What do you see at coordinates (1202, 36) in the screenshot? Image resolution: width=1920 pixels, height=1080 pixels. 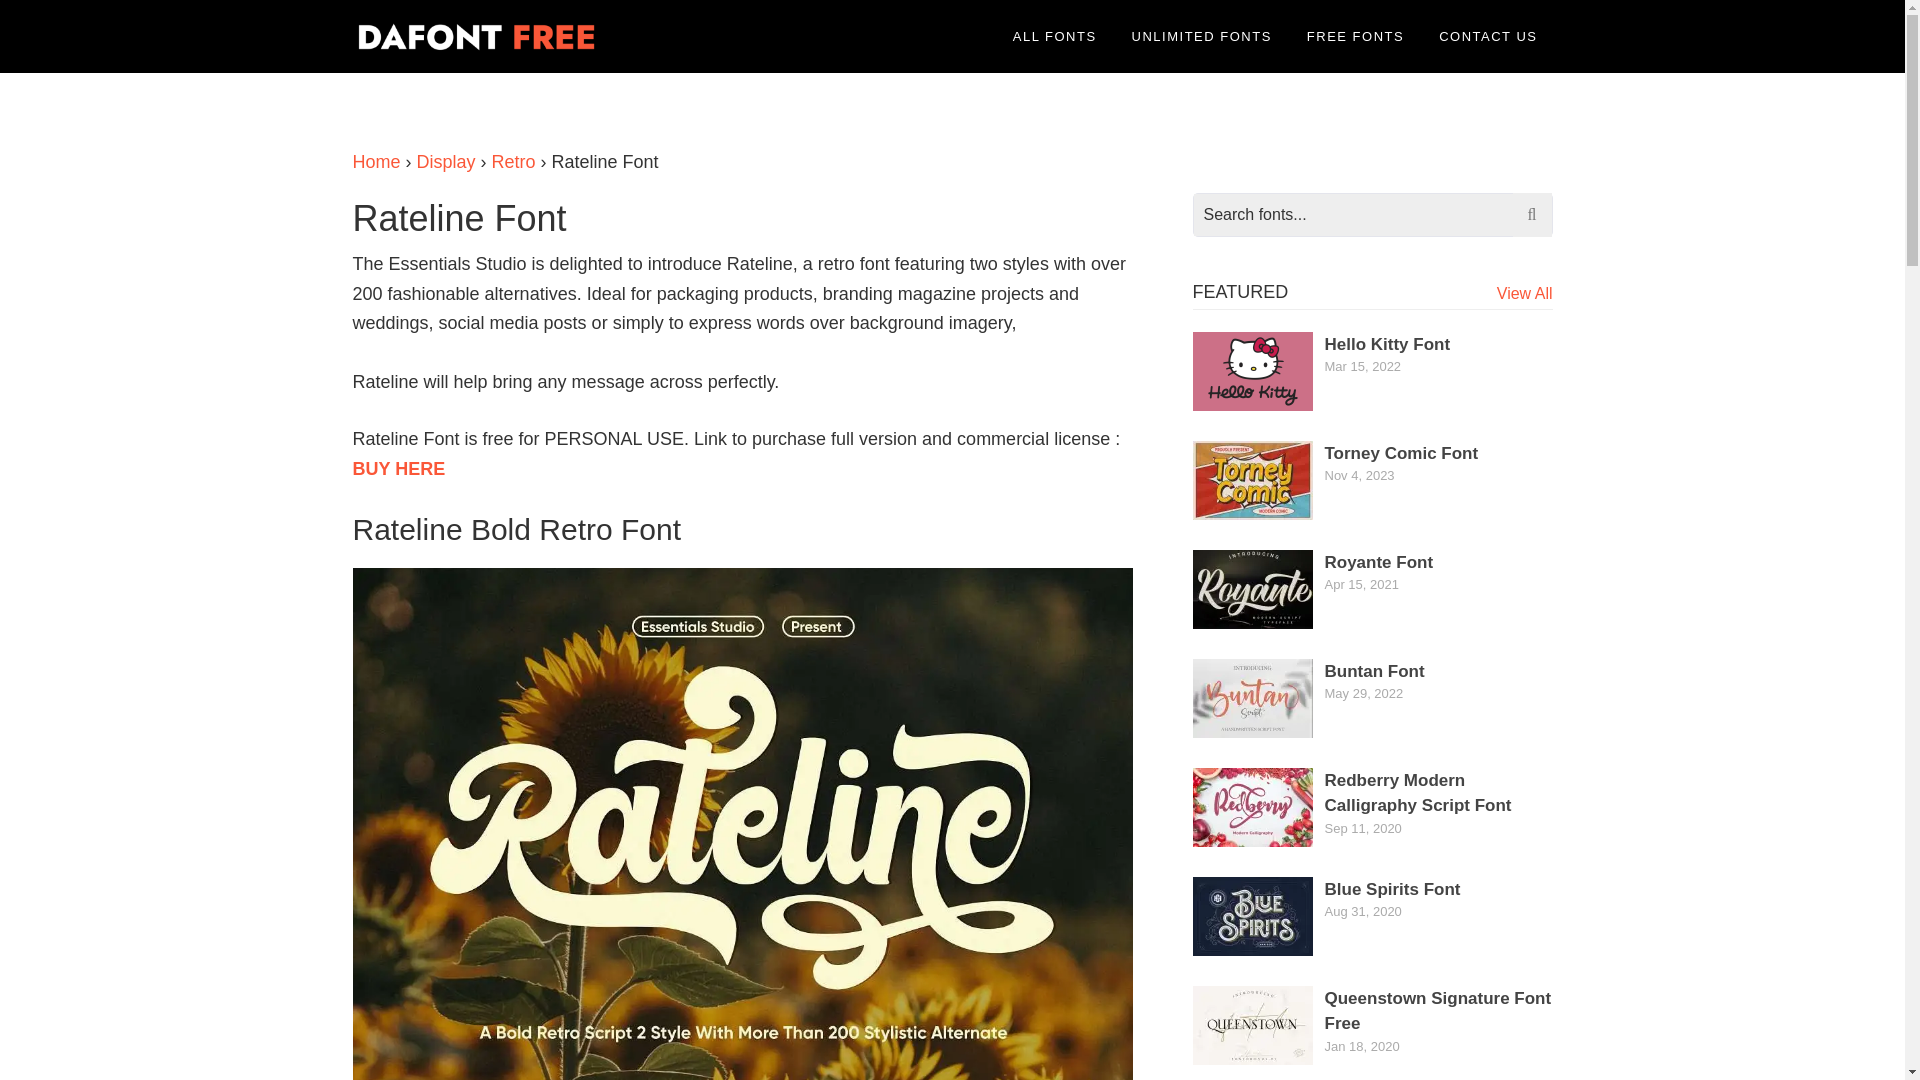 I see `UNLIMITED FONTS` at bounding box center [1202, 36].